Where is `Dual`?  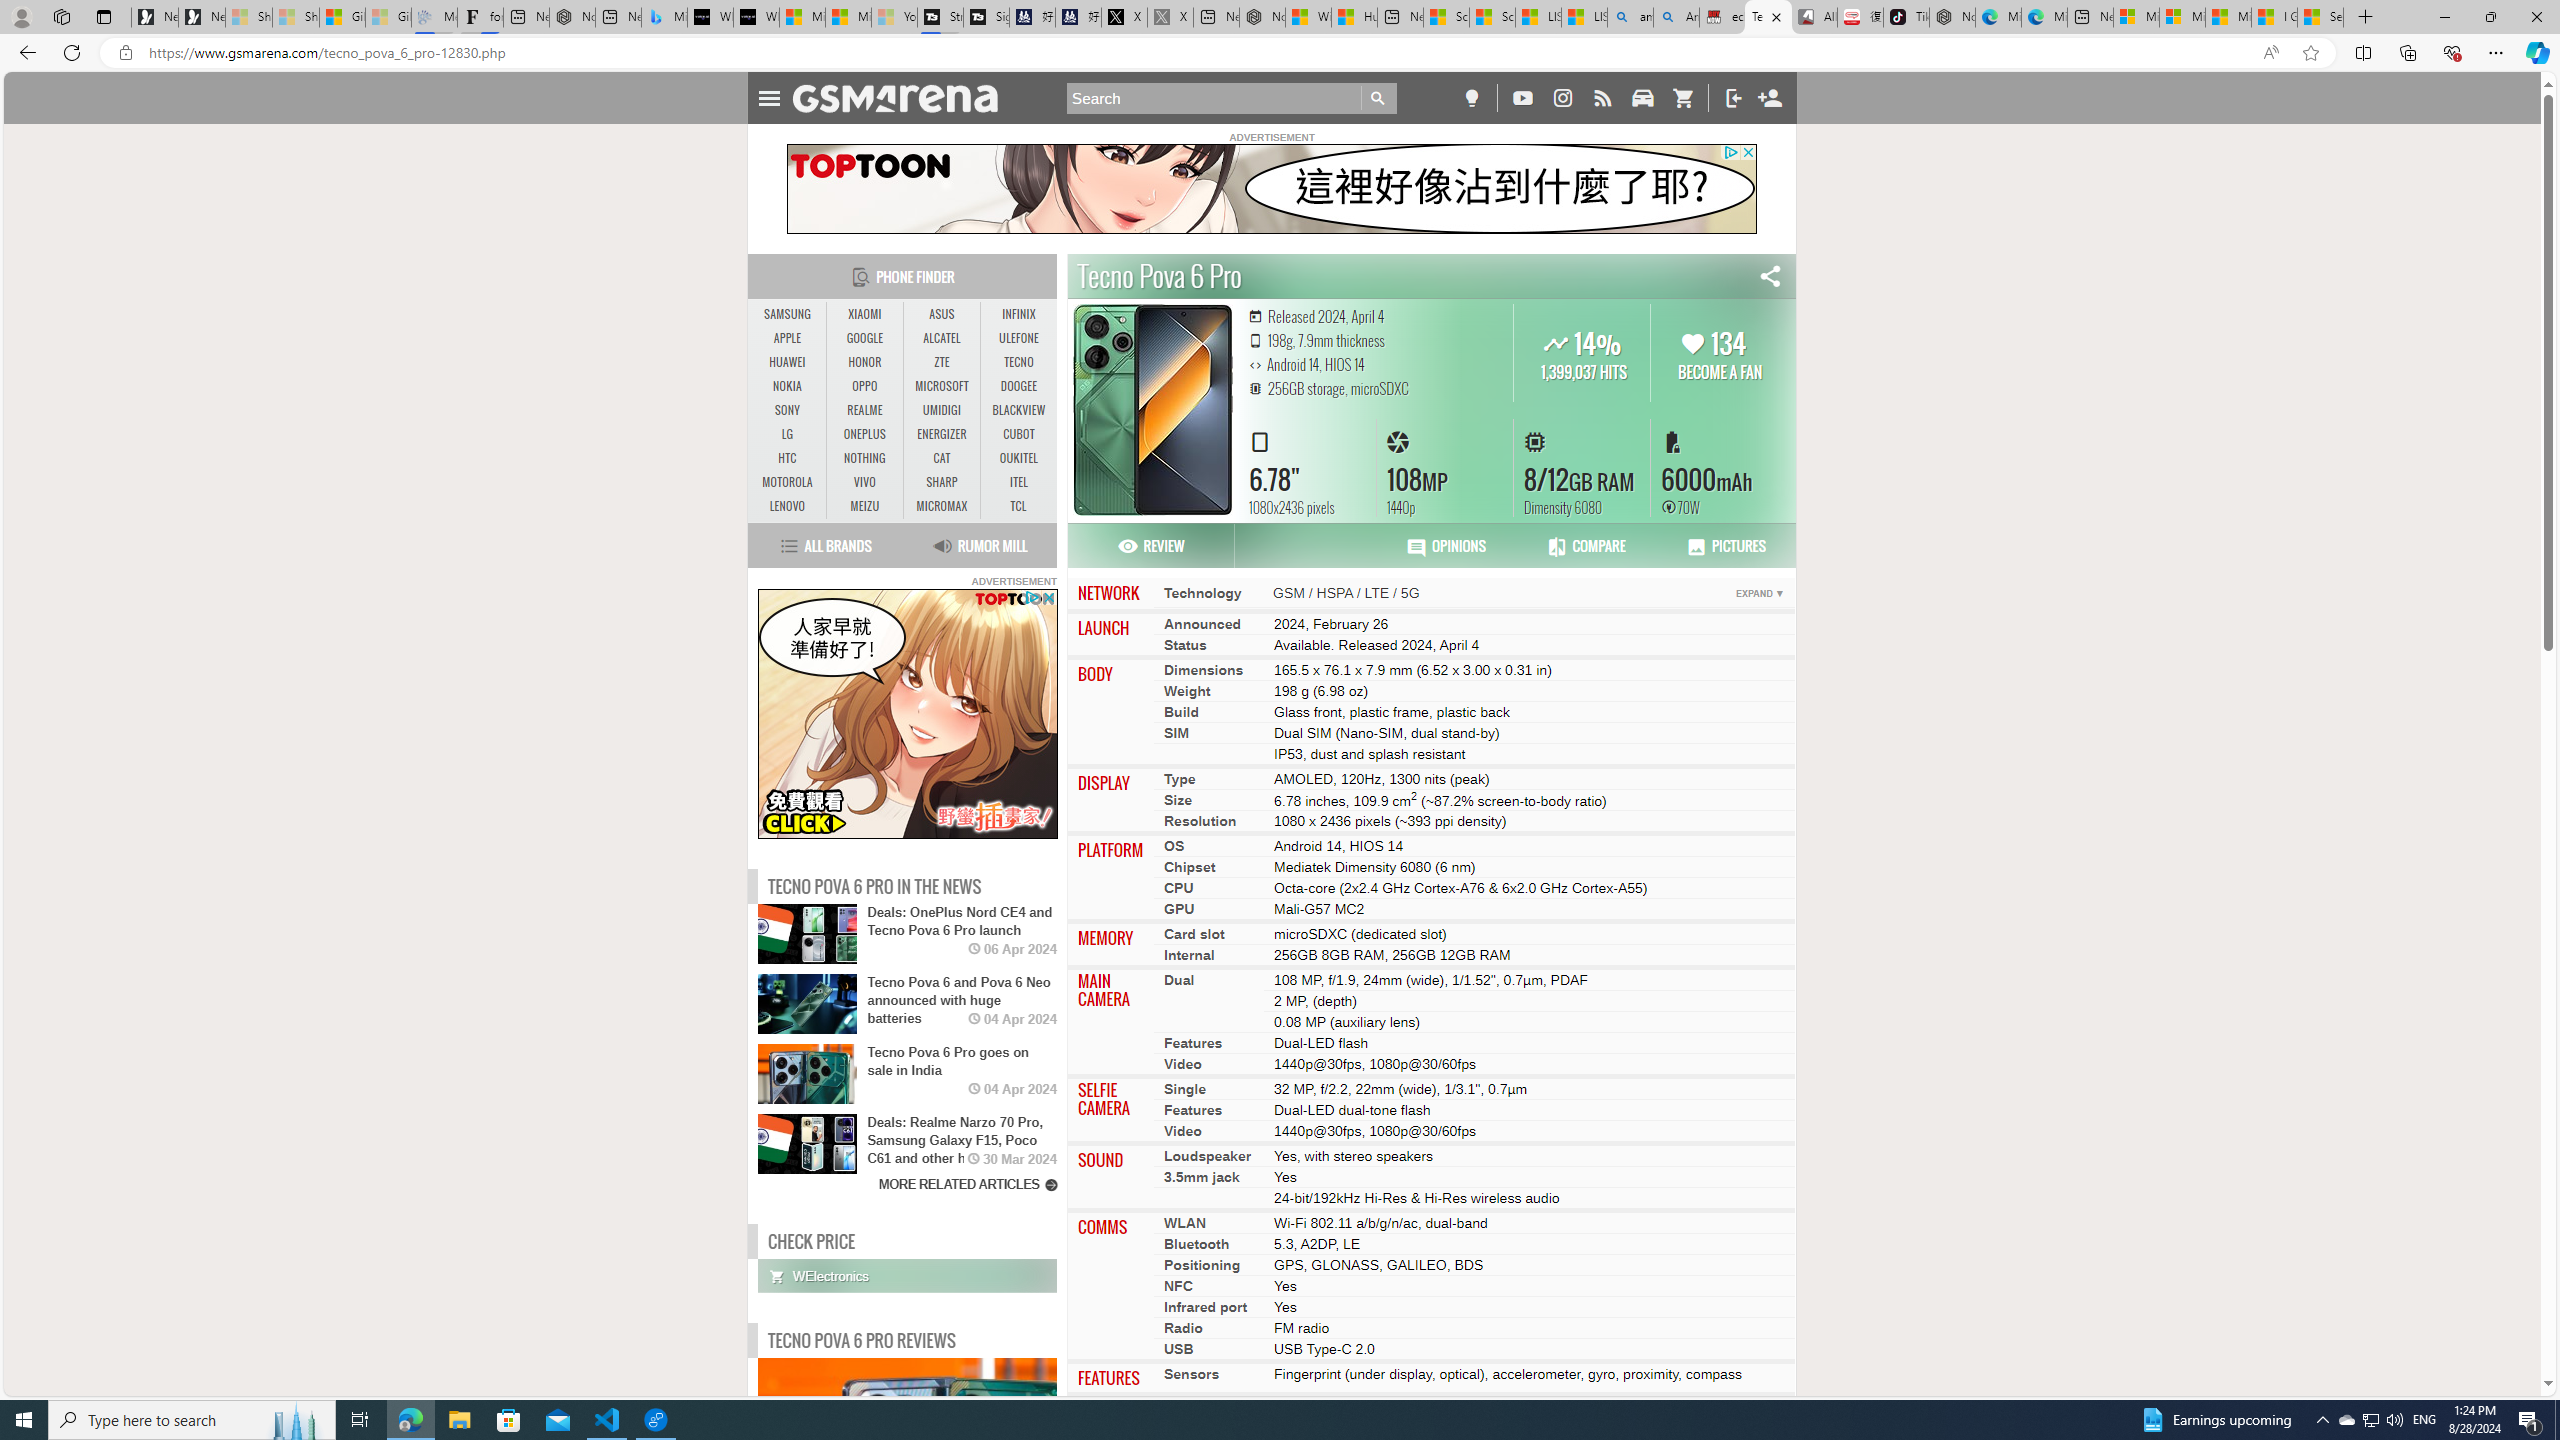
Dual is located at coordinates (1180, 980).